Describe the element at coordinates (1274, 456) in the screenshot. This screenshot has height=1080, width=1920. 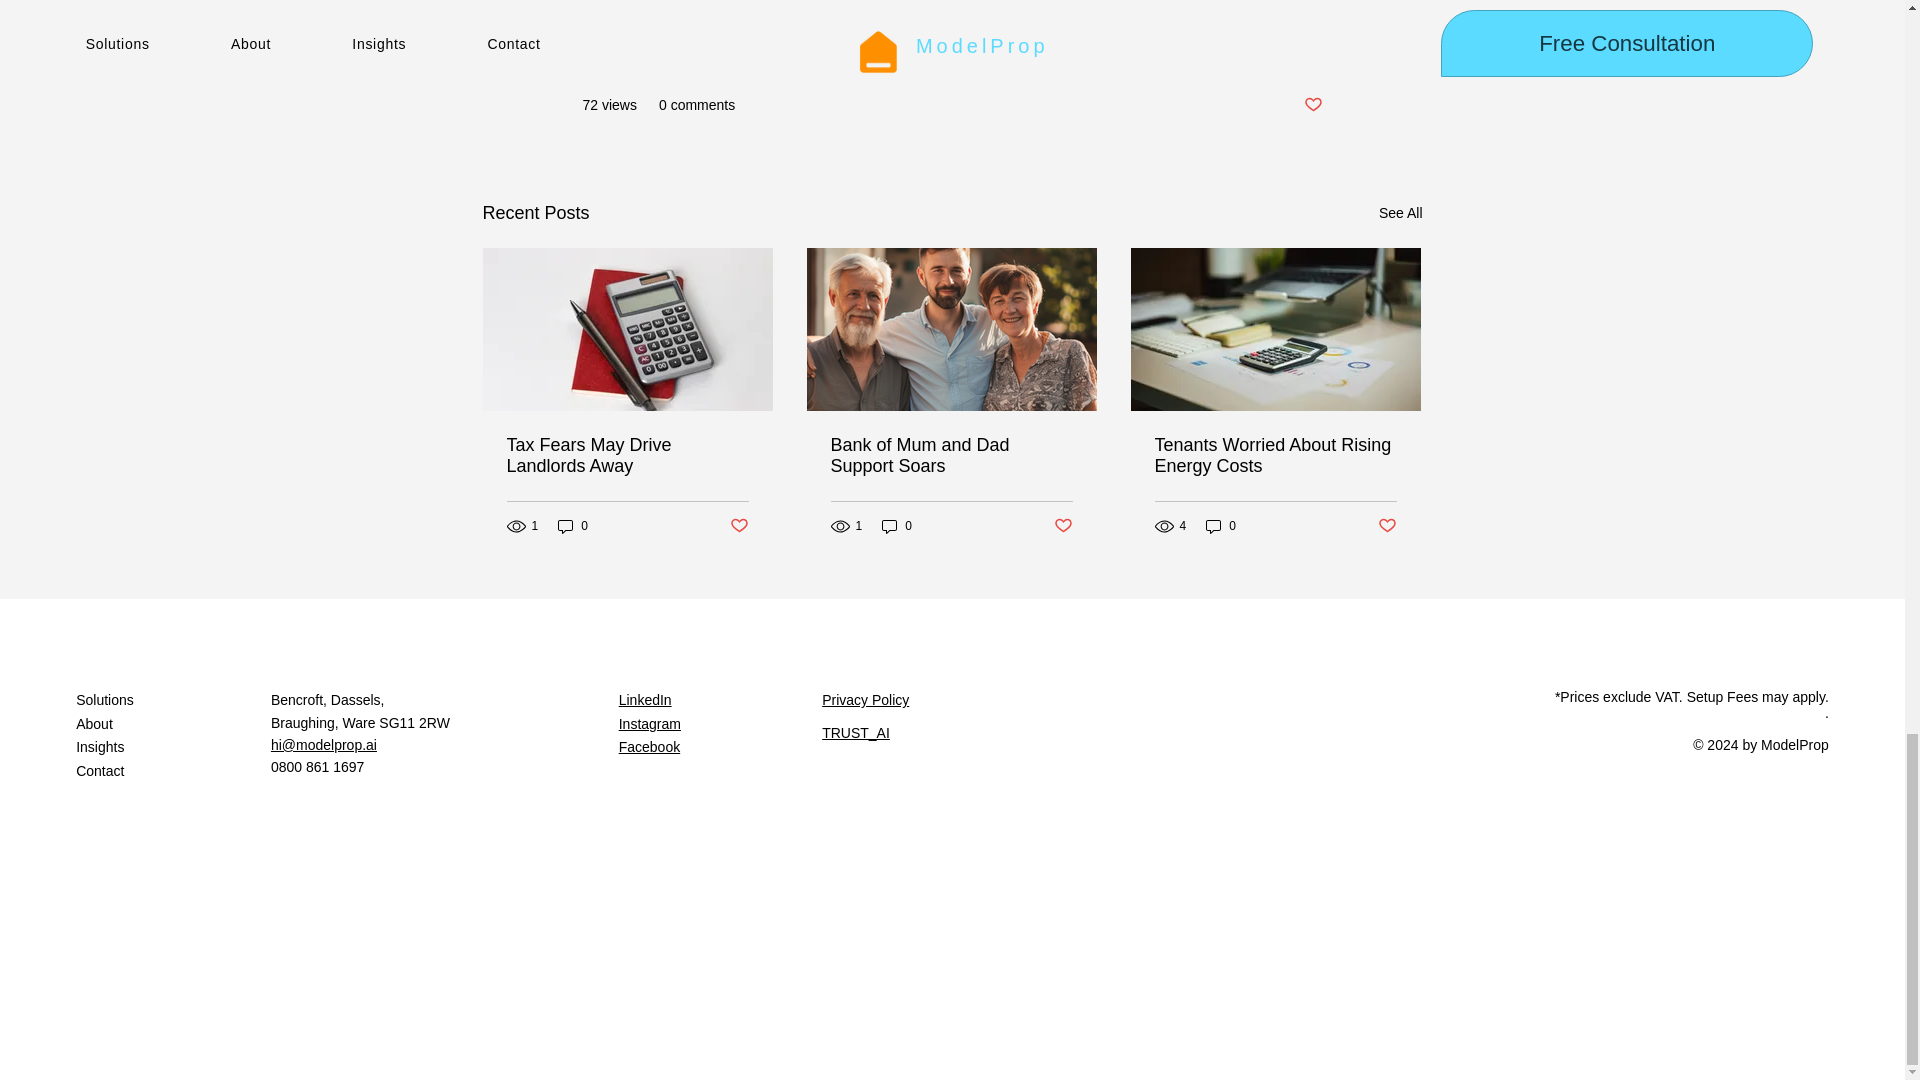
I see `Tenants Worried About Rising Energy Costs` at that location.